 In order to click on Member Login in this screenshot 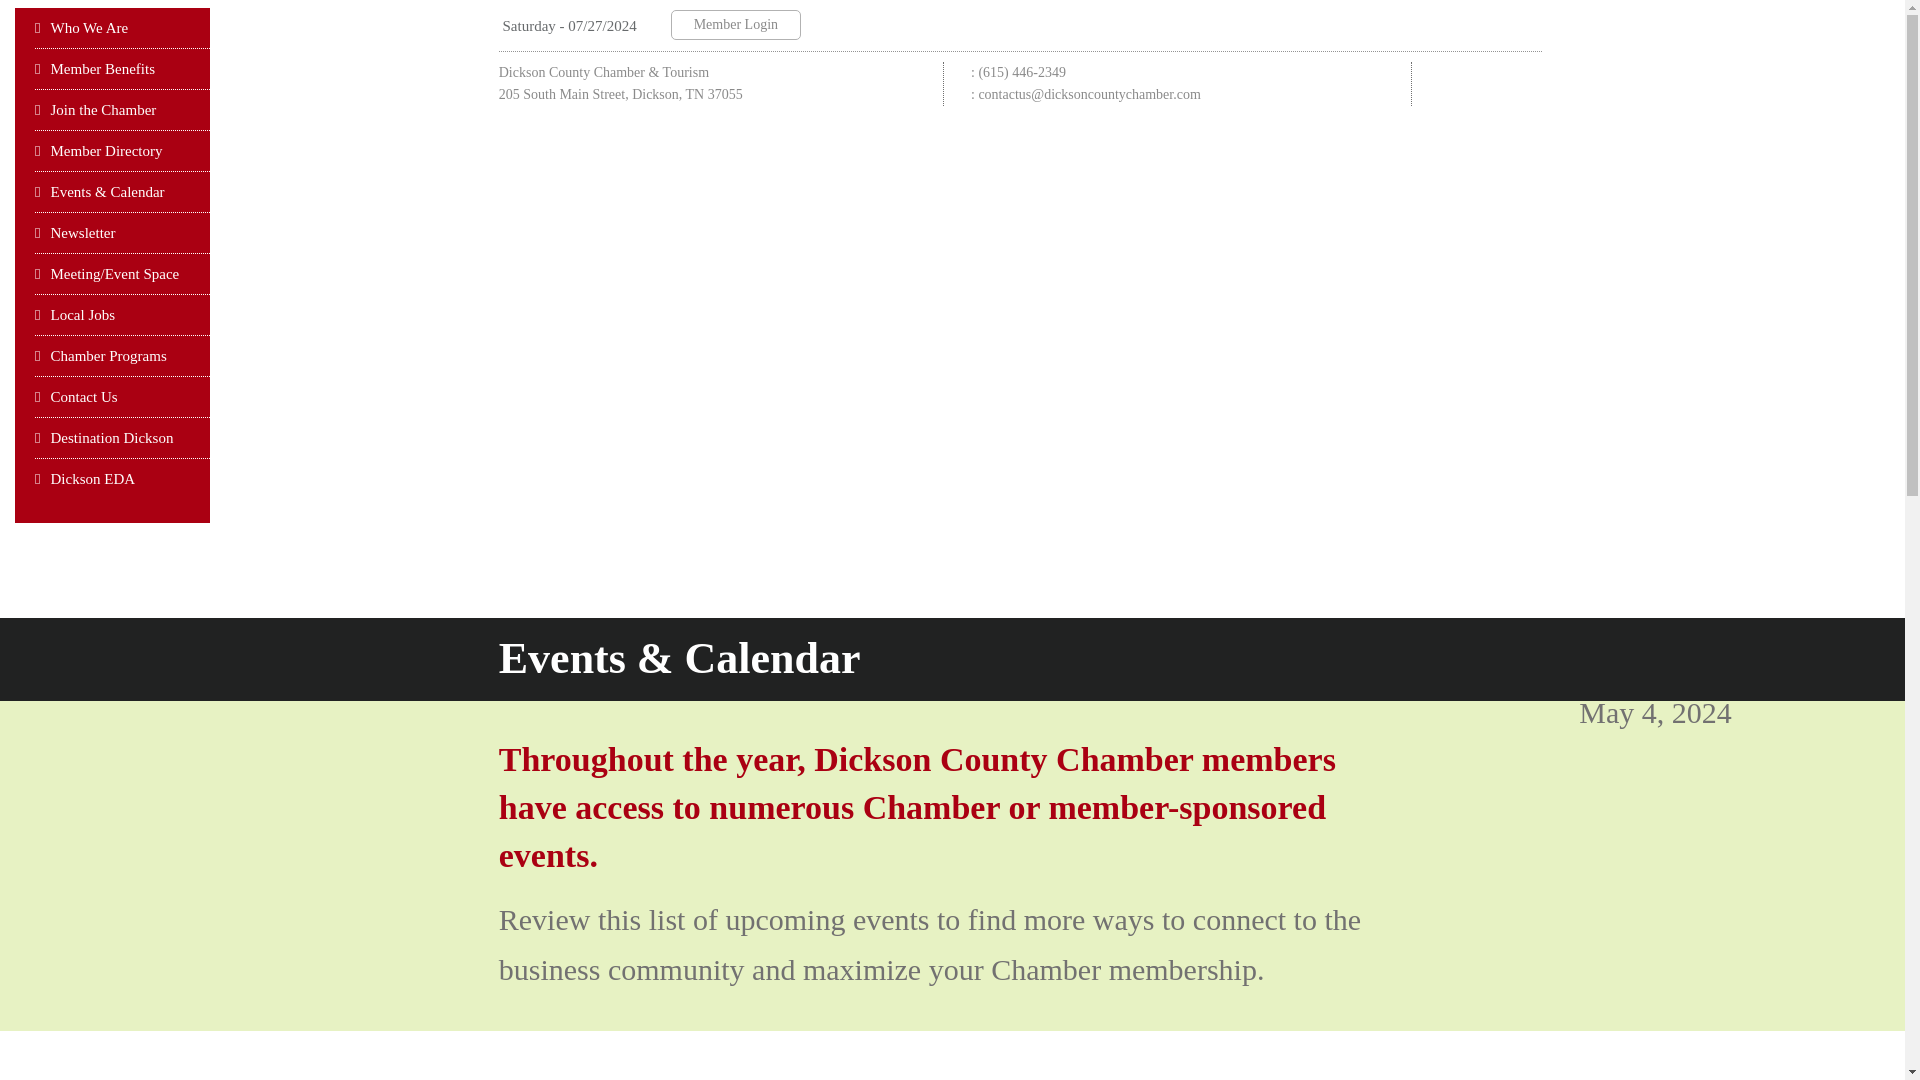, I will do `click(735, 24)`.